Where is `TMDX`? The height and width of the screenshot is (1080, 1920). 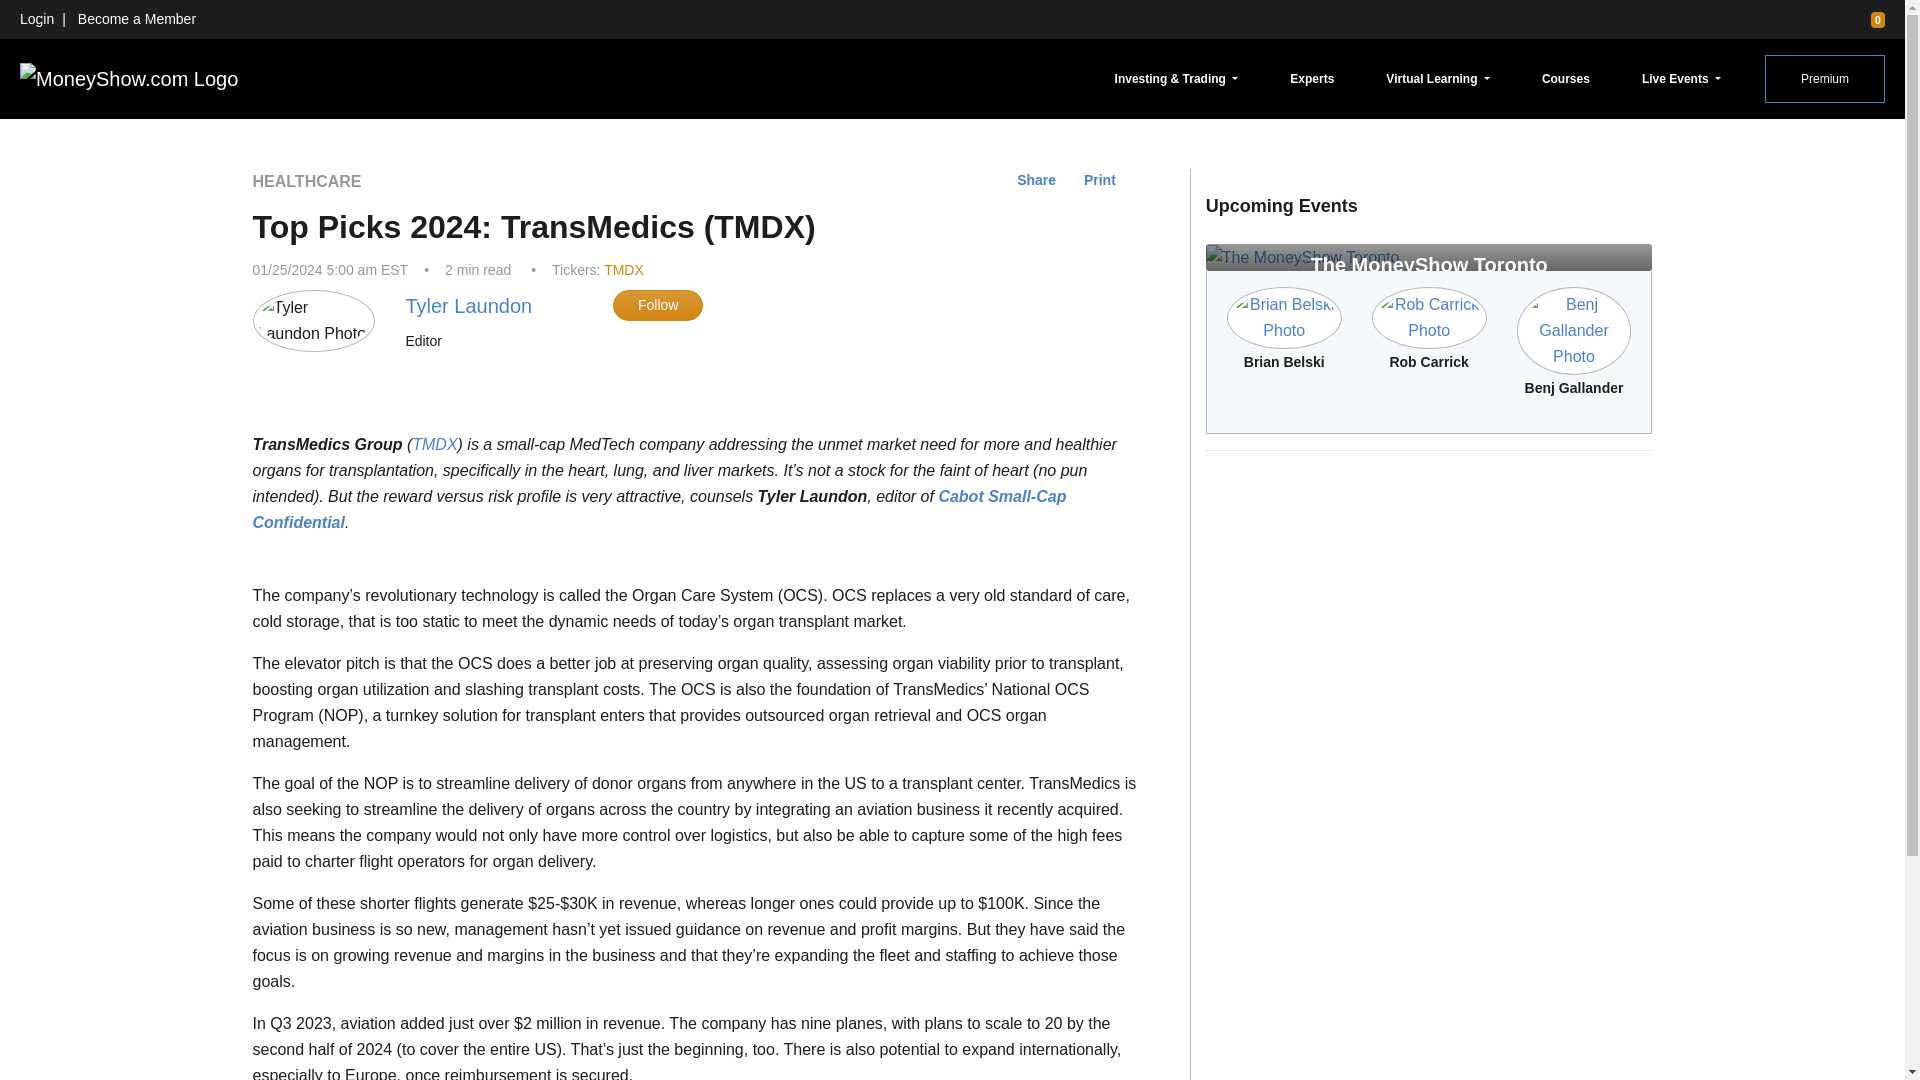 TMDX is located at coordinates (624, 270).